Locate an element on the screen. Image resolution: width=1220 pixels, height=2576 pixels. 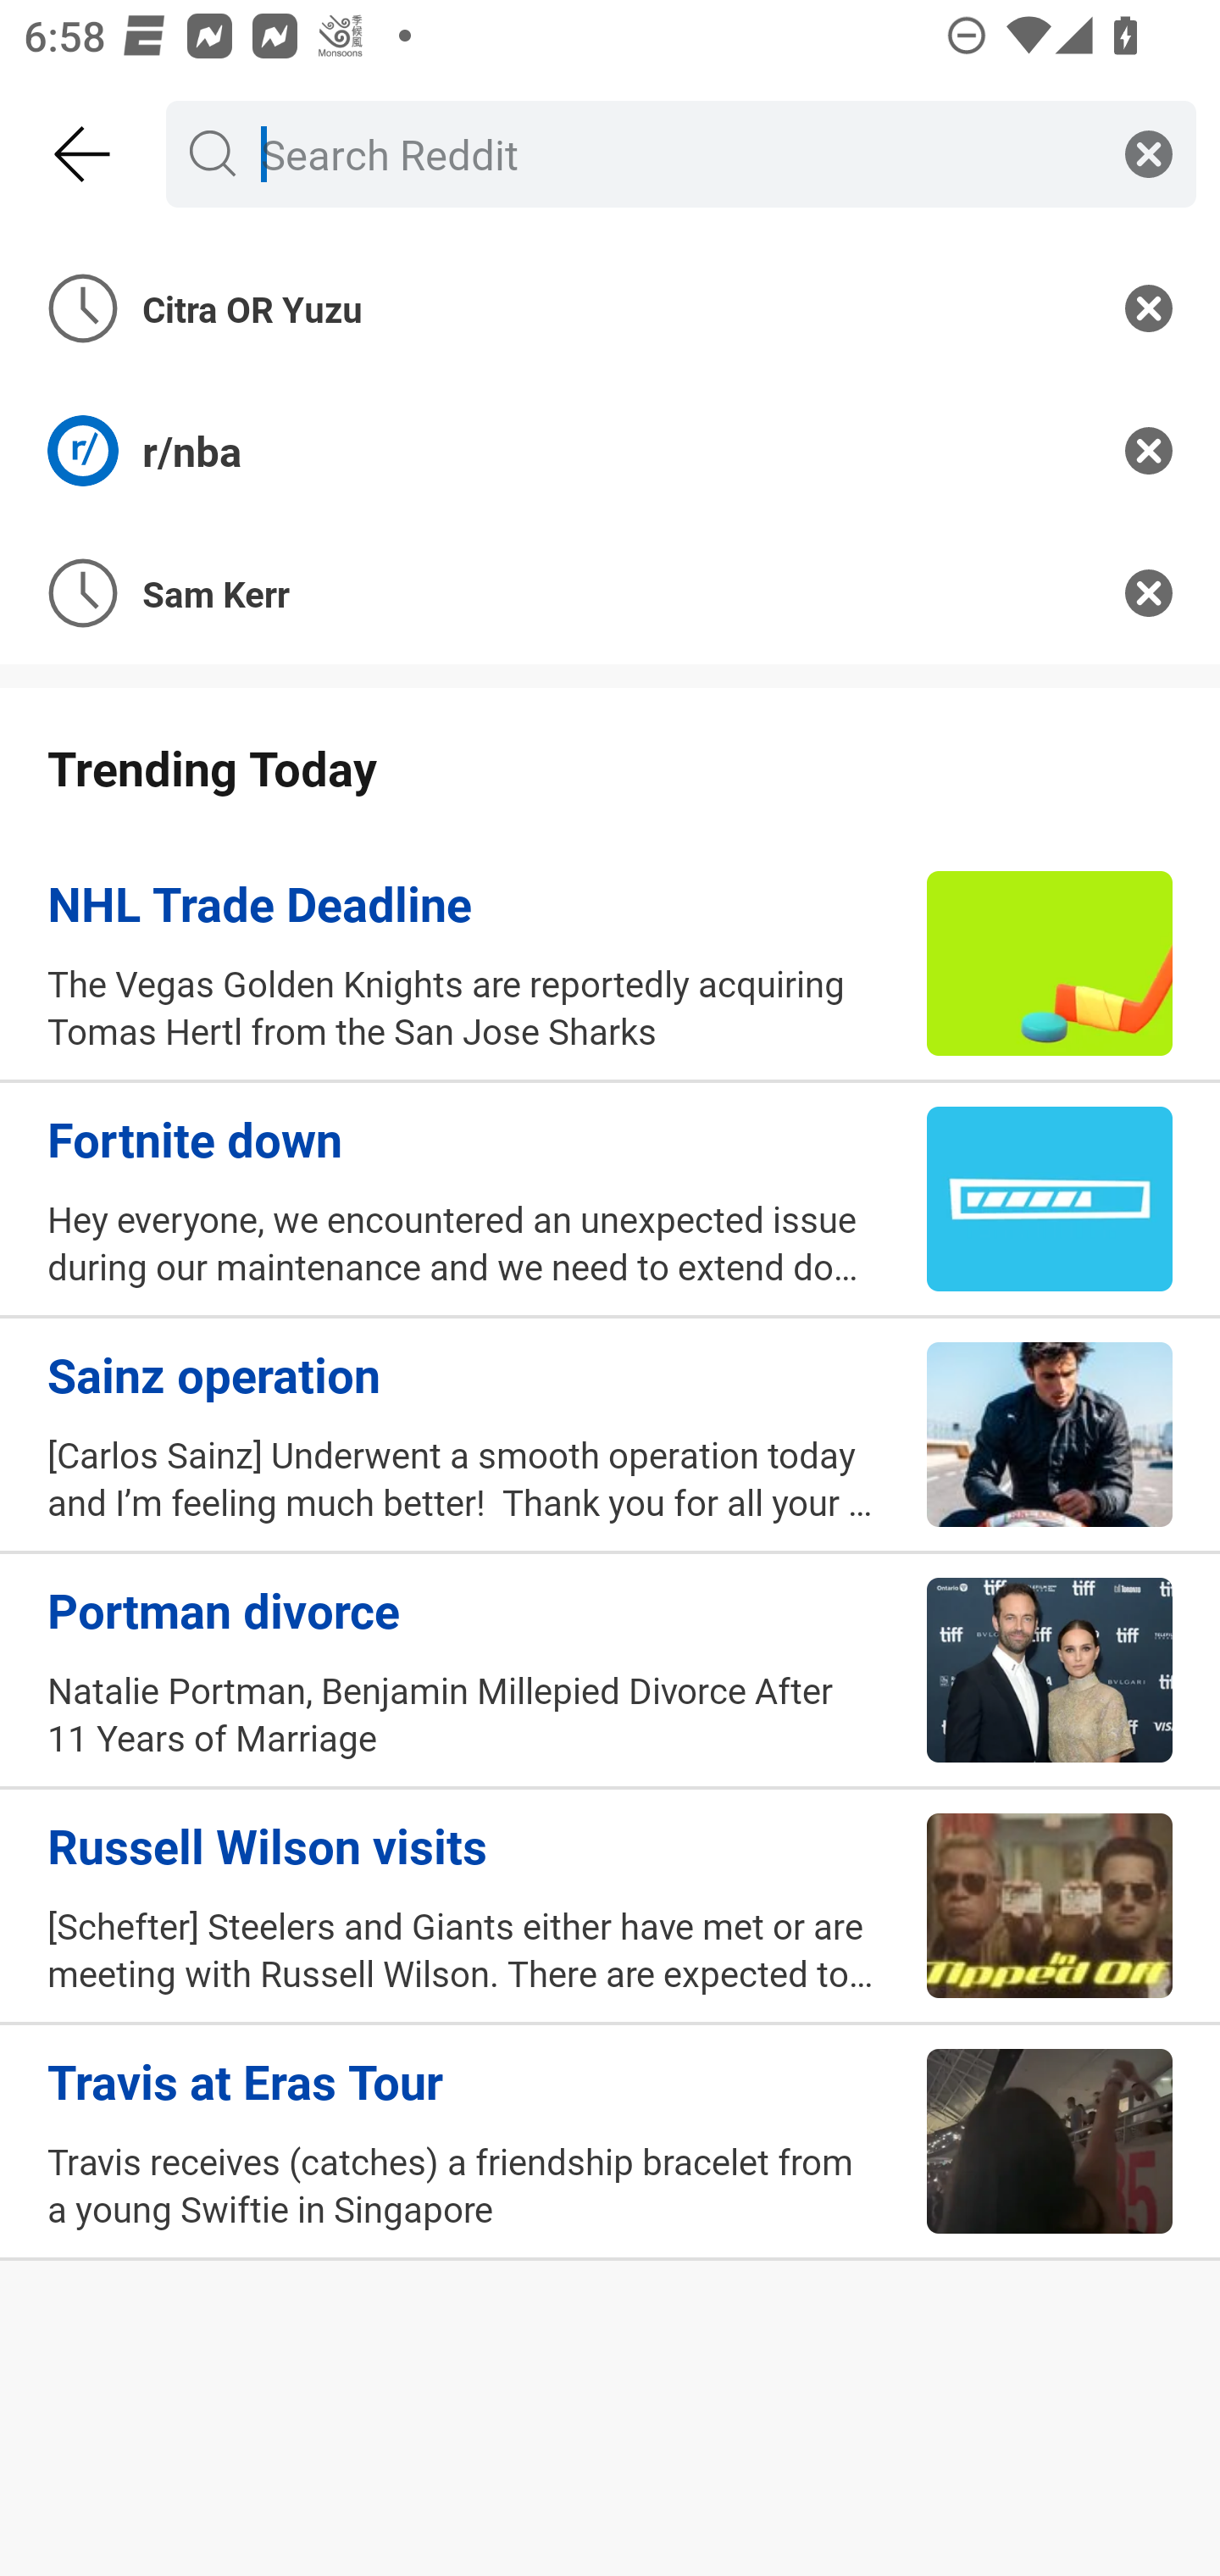
Remove is located at coordinates (1149, 307).